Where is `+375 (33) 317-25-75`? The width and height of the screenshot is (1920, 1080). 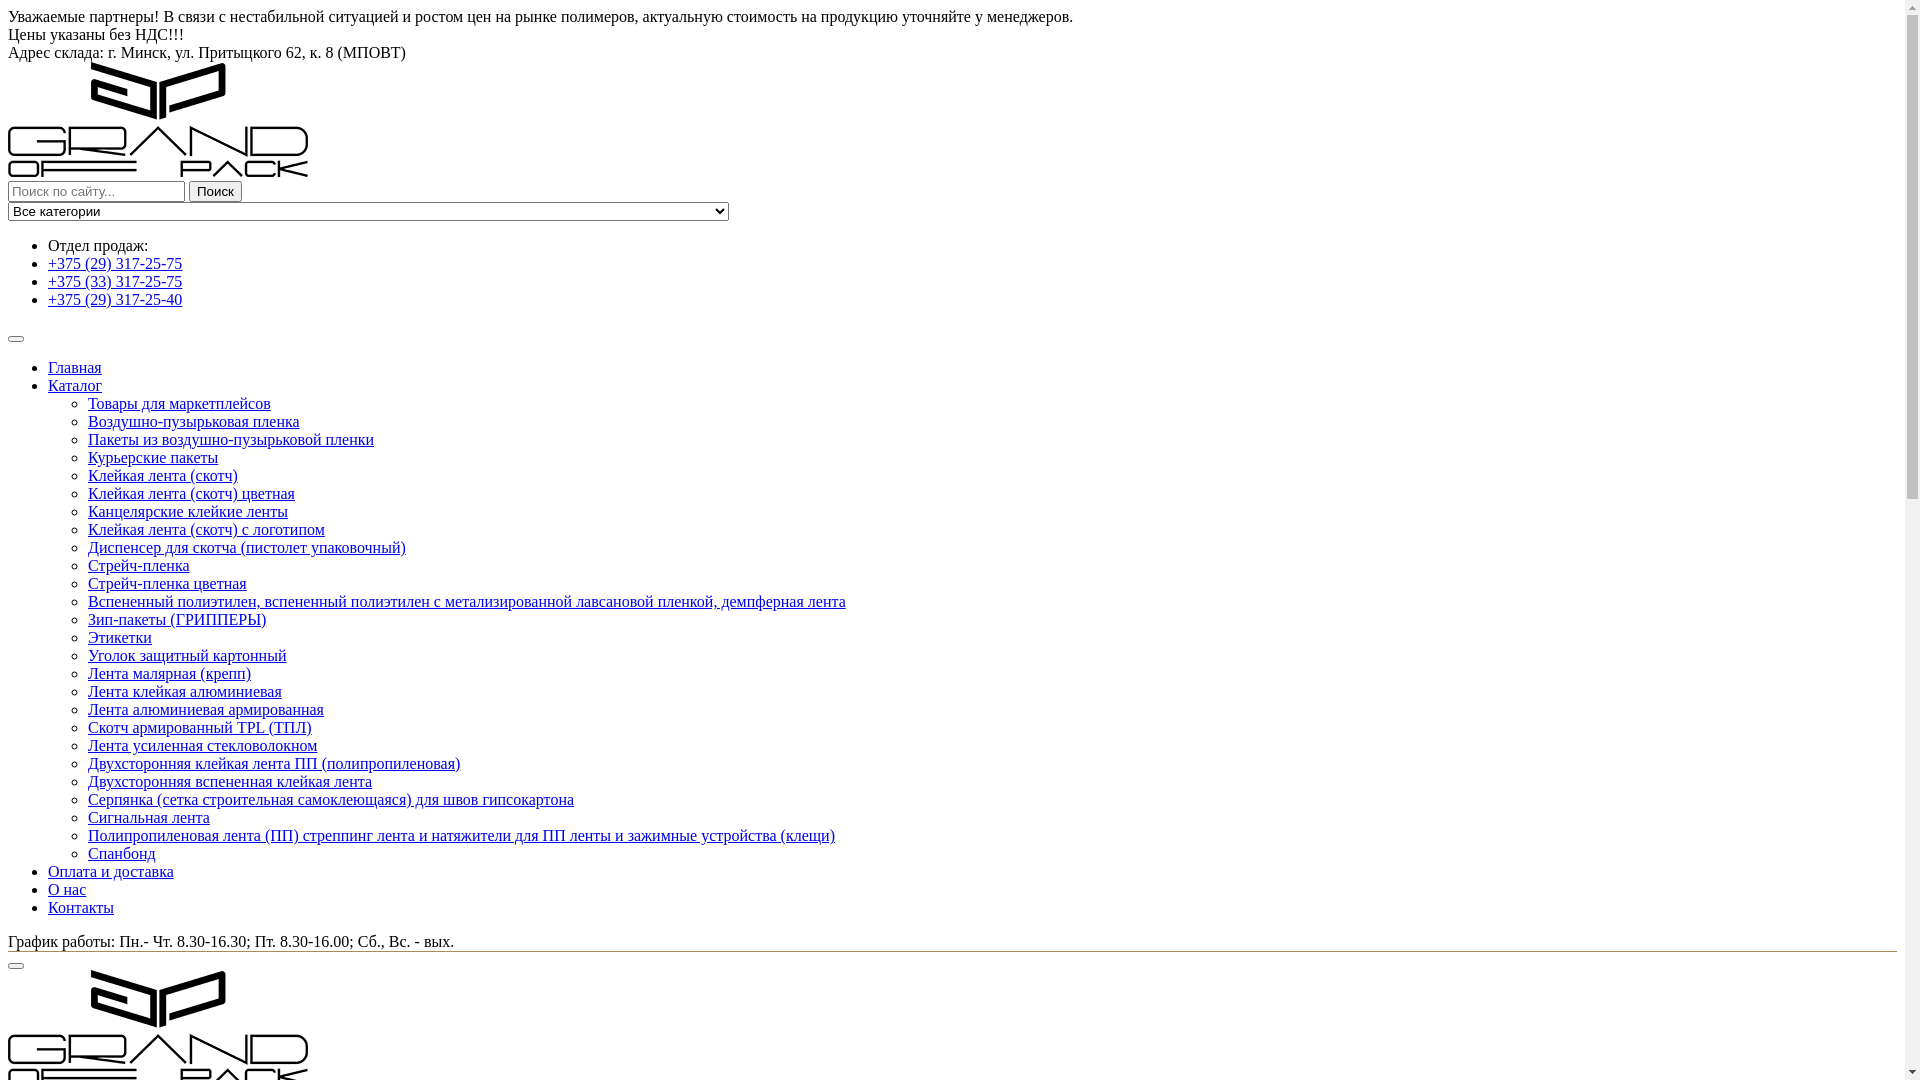 +375 (33) 317-25-75 is located at coordinates (115, 282).